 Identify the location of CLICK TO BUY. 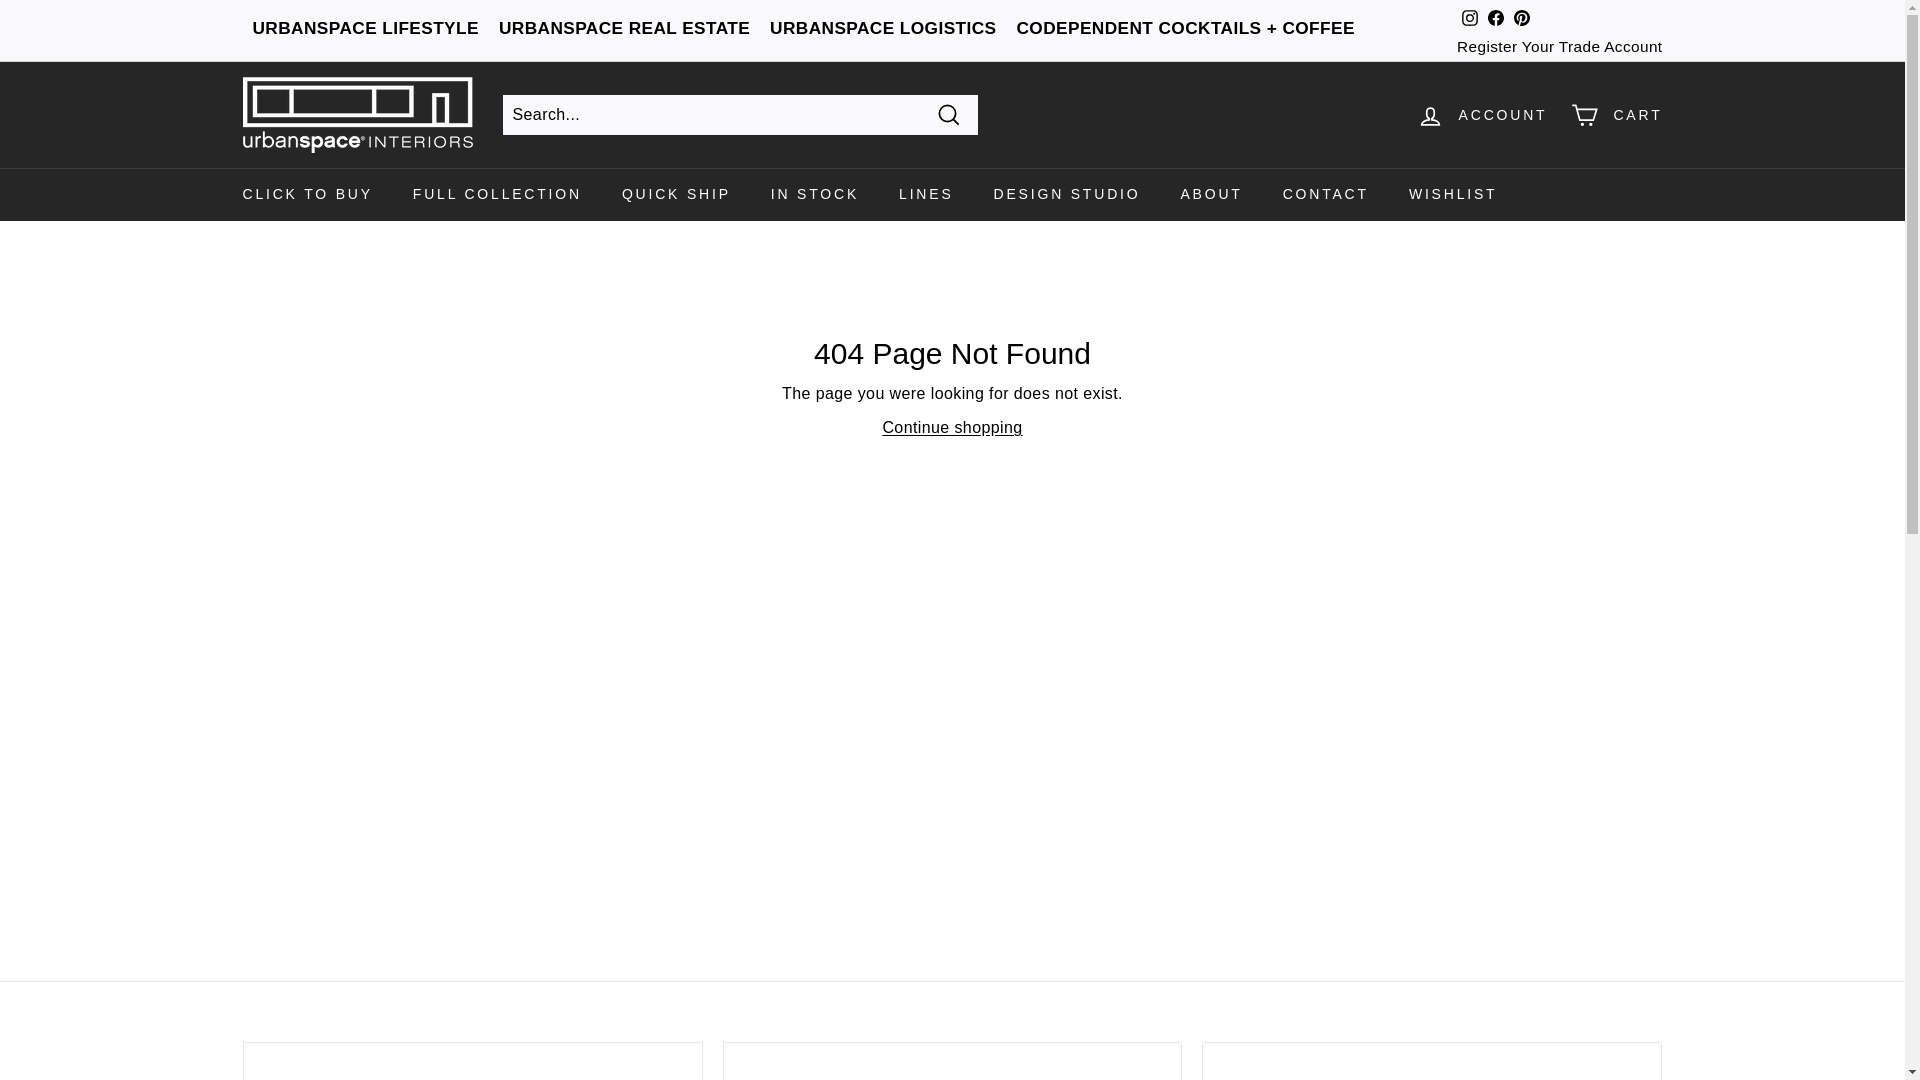
(306, 194).